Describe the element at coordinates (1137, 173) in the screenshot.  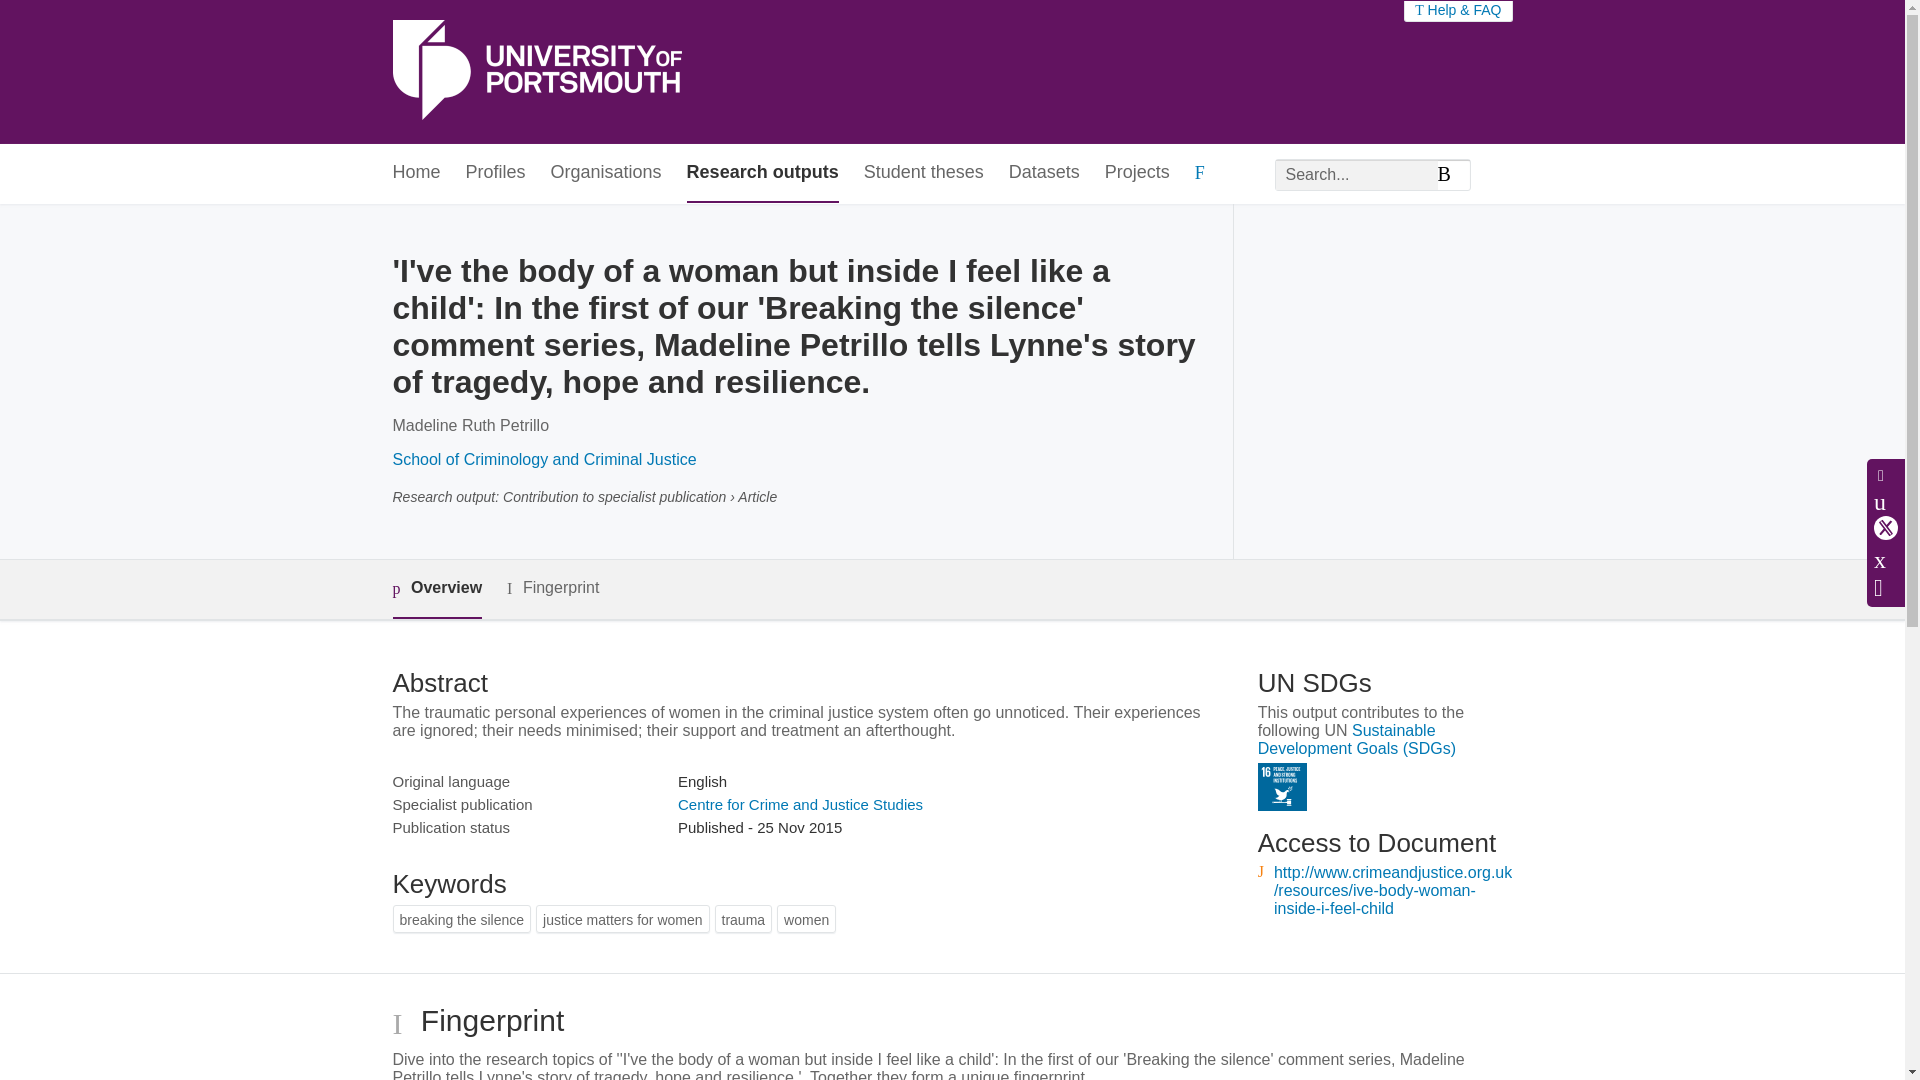
I see `Projects` at that location.